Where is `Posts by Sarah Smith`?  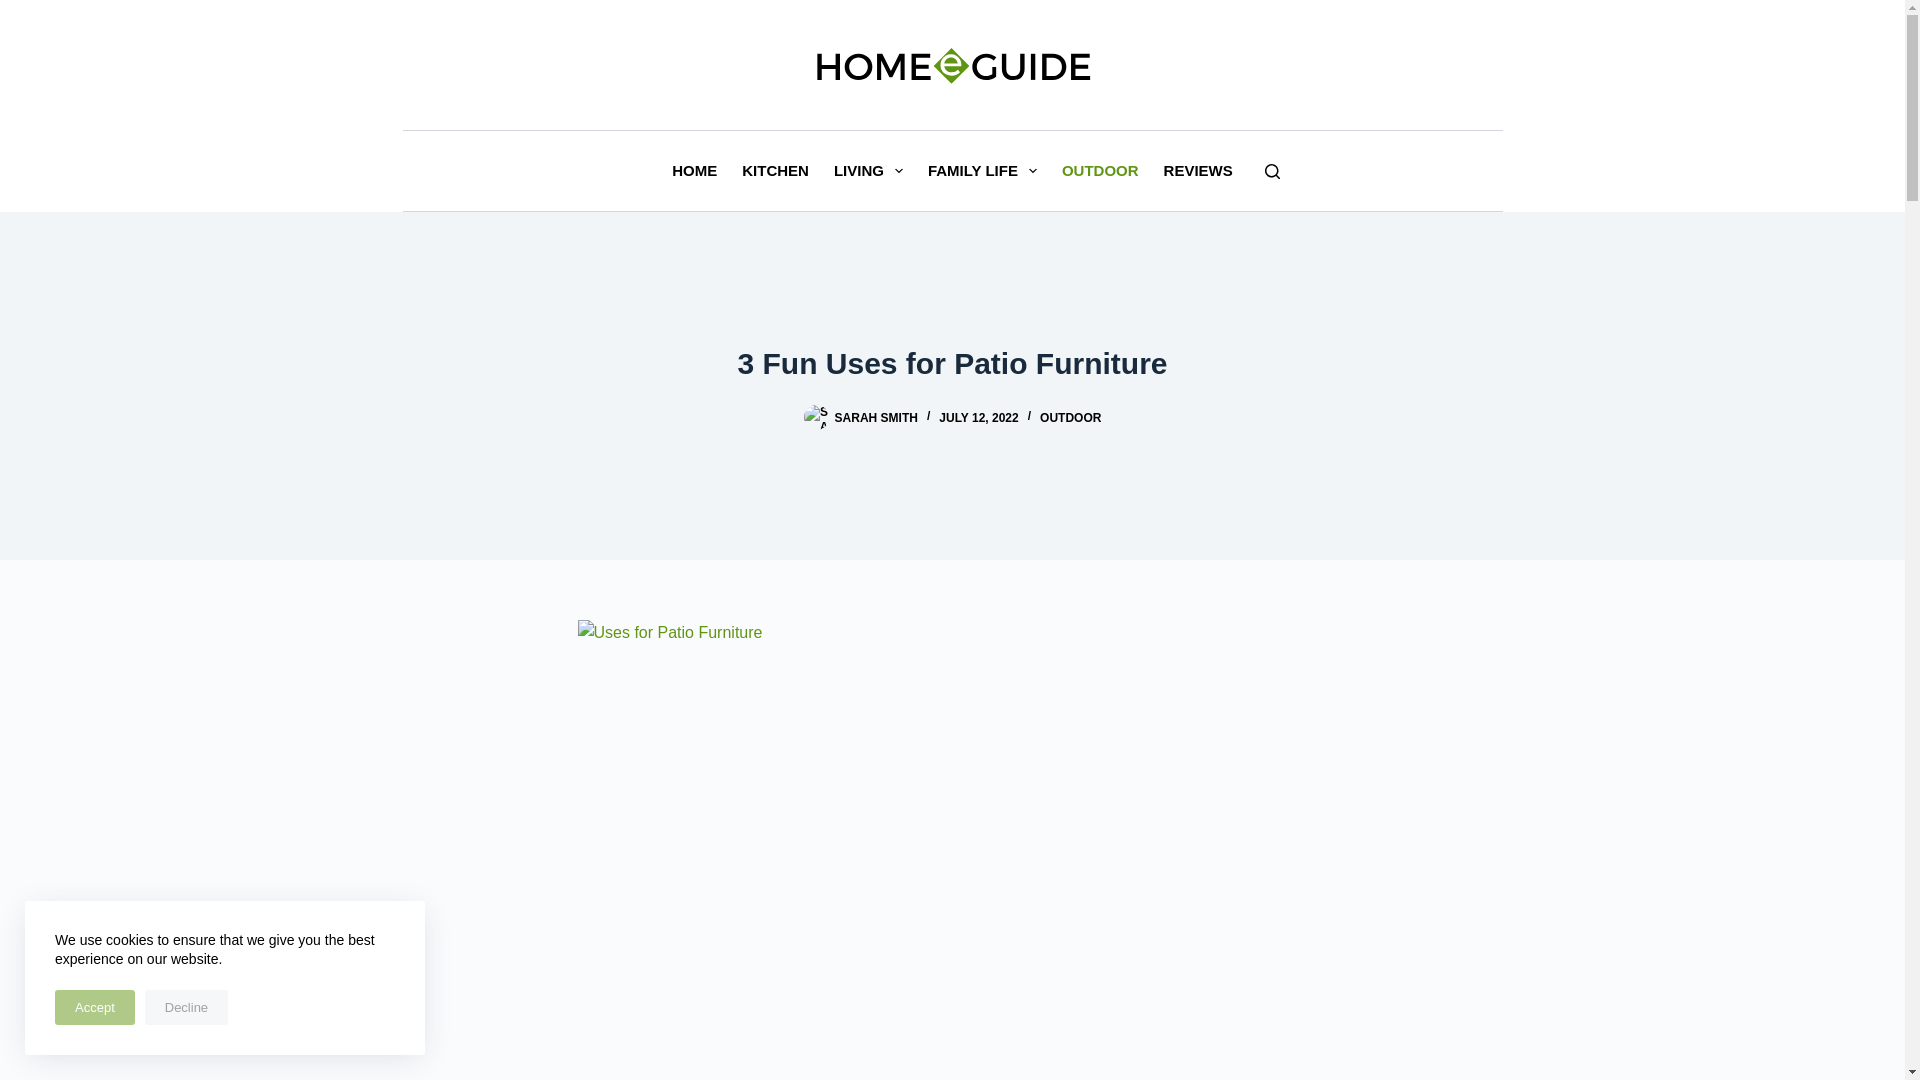 Posts by Sarah Smith is located at coordinates (876, 418).